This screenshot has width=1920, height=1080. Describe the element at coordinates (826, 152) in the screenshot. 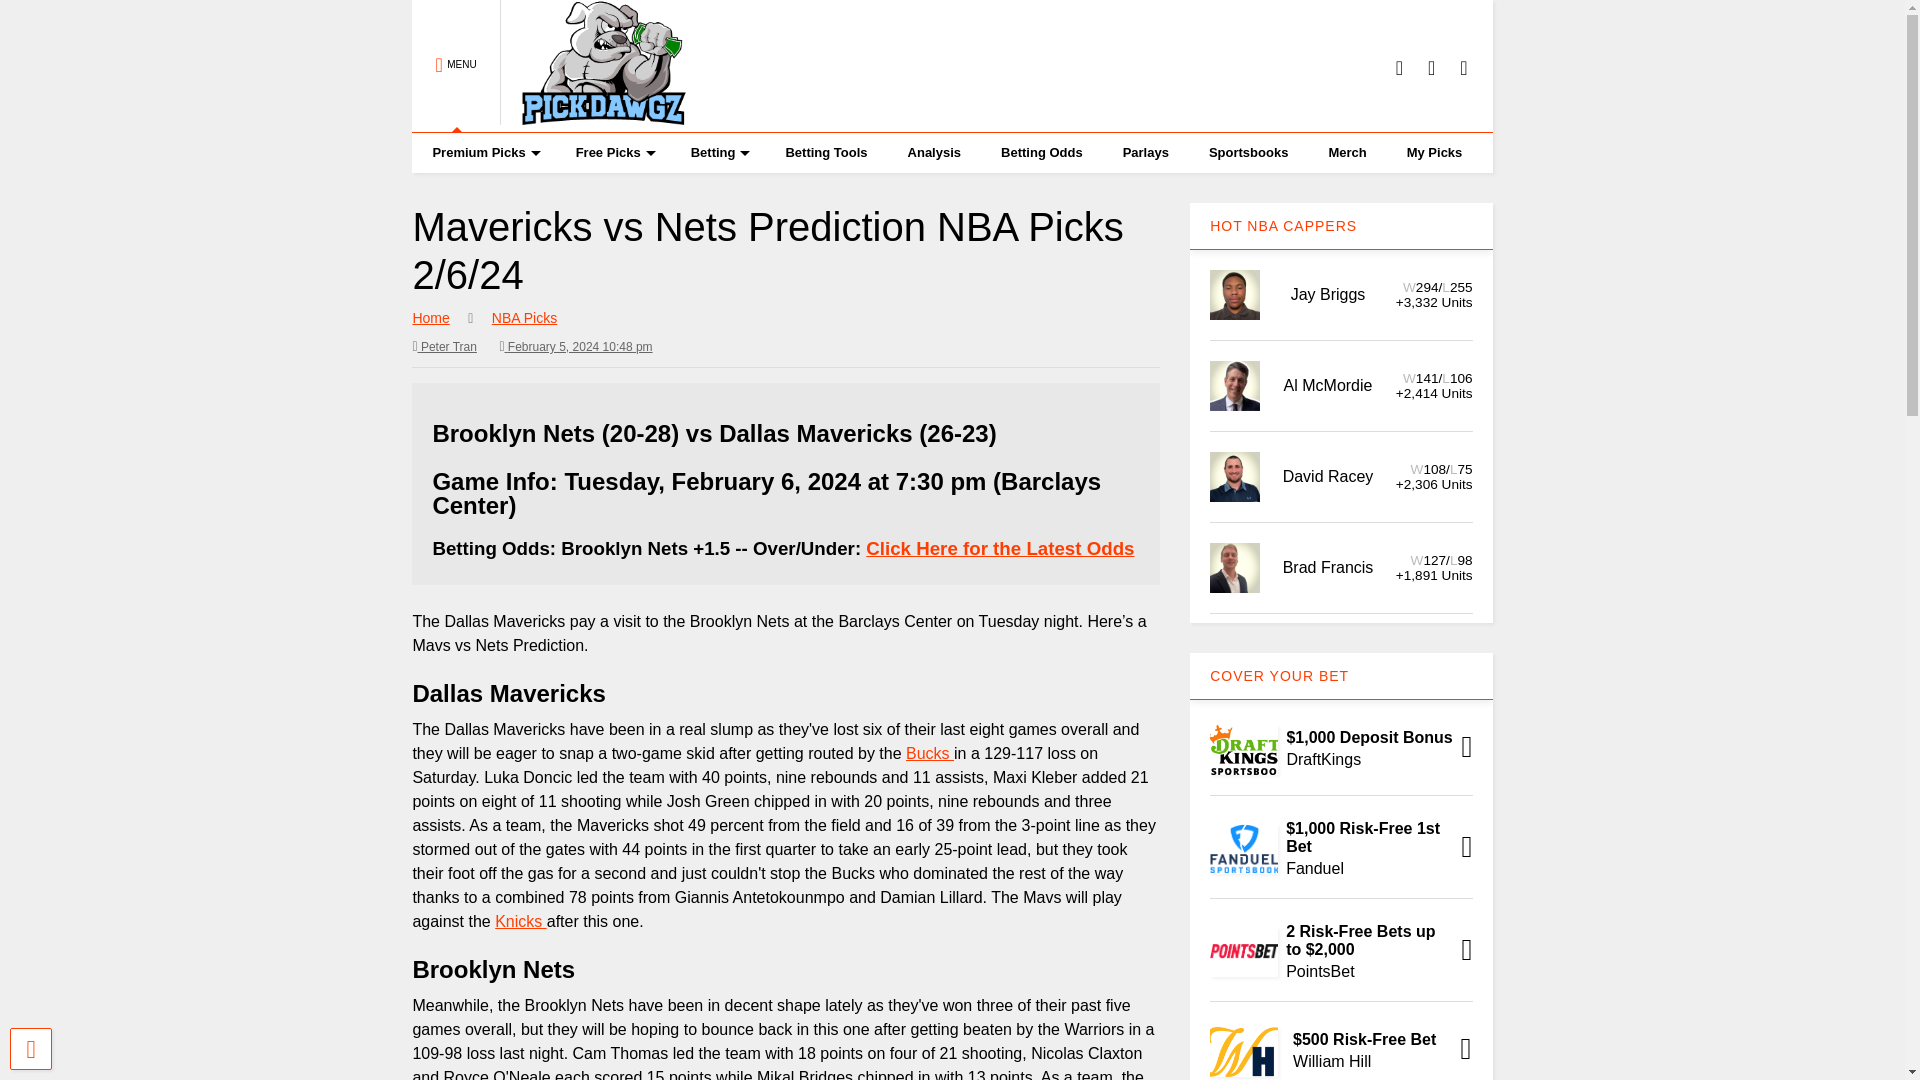

I see `Betting Tools` at that location.